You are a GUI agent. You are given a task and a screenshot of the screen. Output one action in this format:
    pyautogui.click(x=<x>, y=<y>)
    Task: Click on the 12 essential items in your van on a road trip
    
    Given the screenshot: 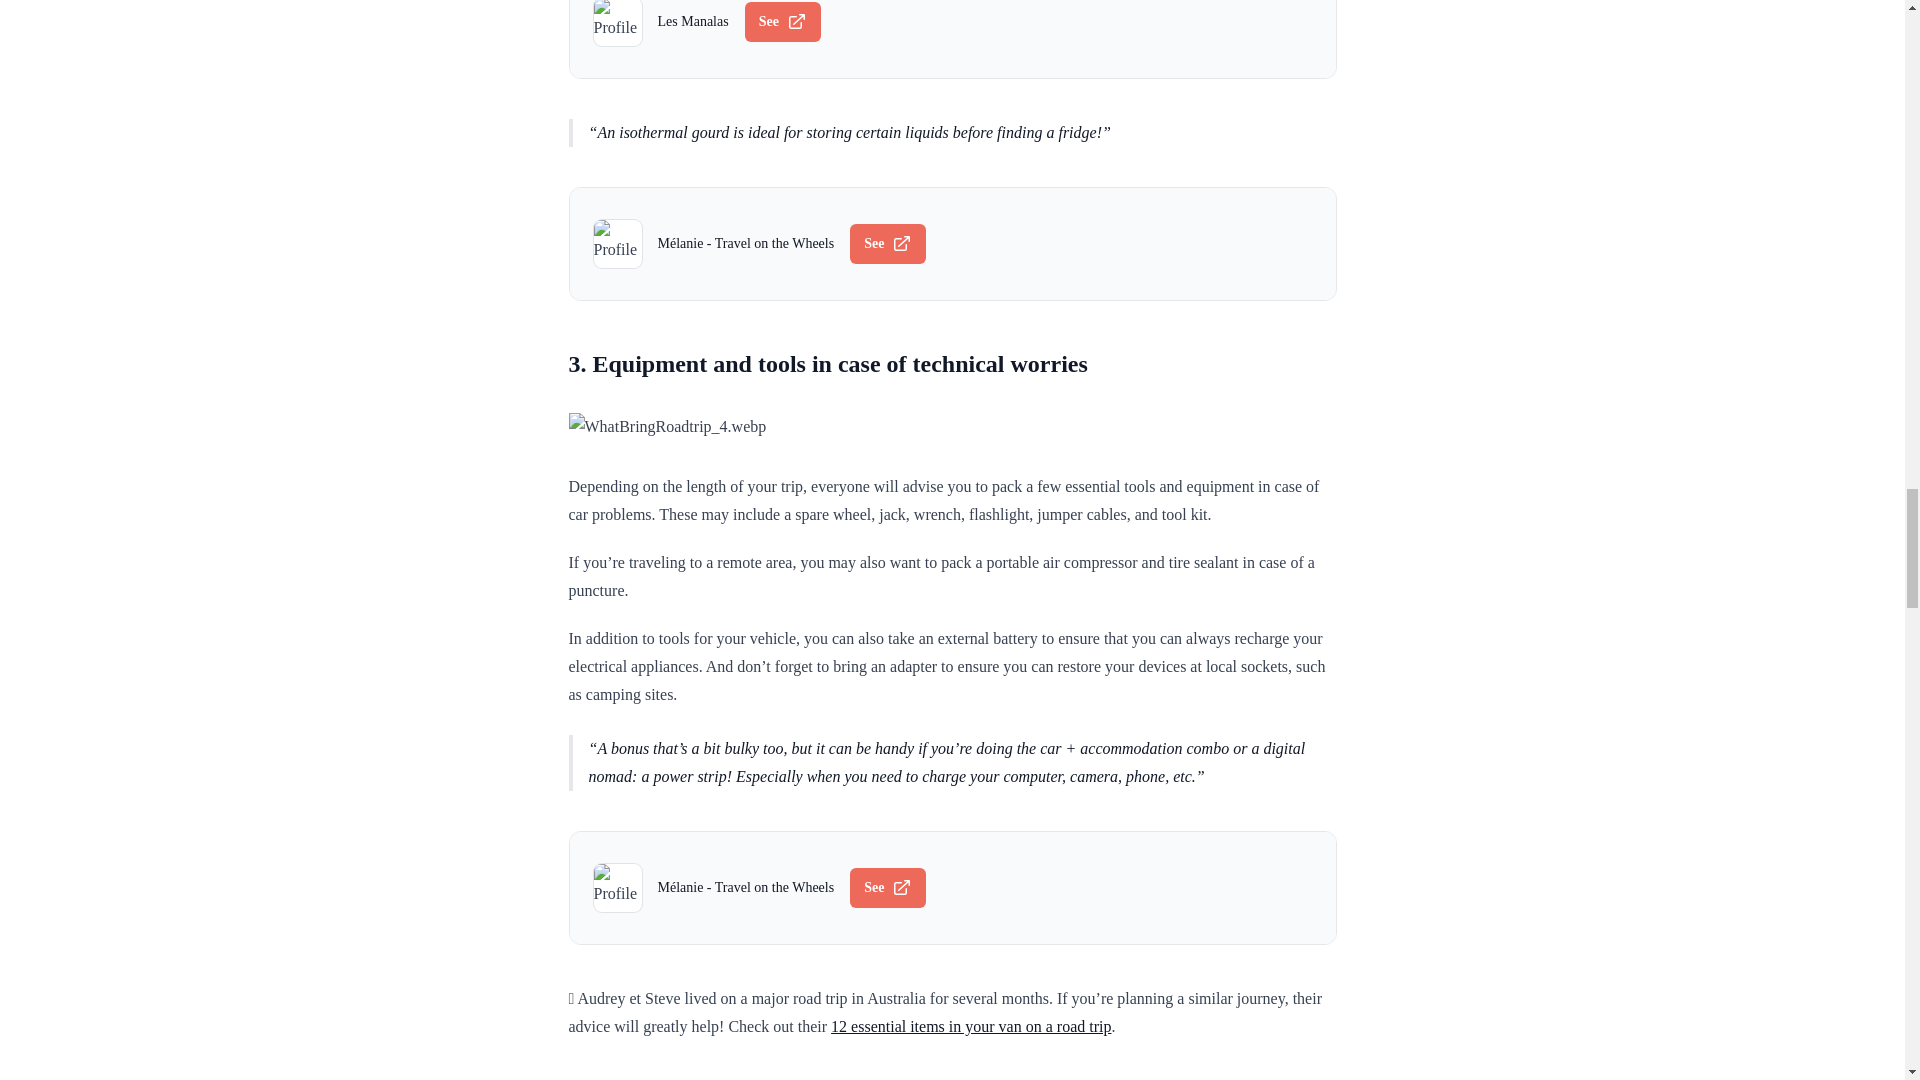 What is the action you would take?
    pyautogui.click(x=971, y=1026)
    